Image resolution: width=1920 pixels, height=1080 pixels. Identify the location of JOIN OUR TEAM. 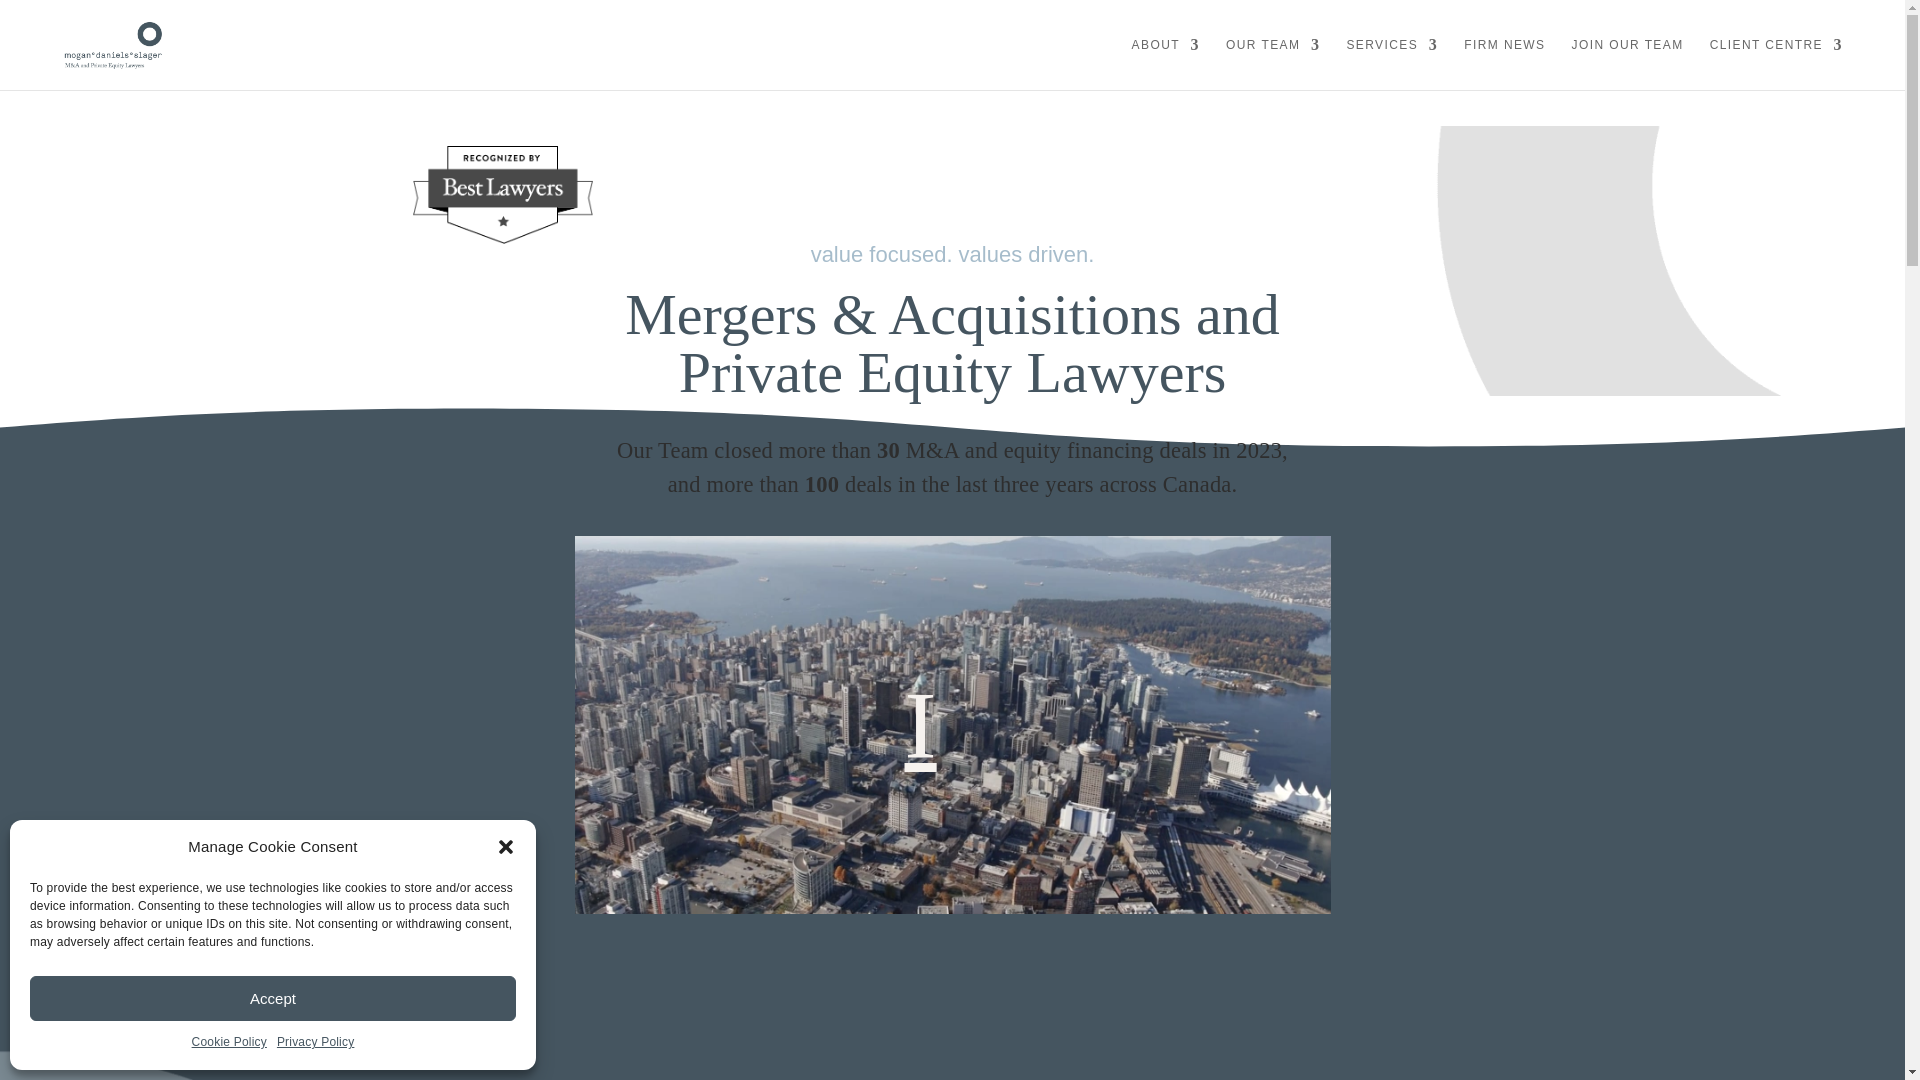
(1628, 61).